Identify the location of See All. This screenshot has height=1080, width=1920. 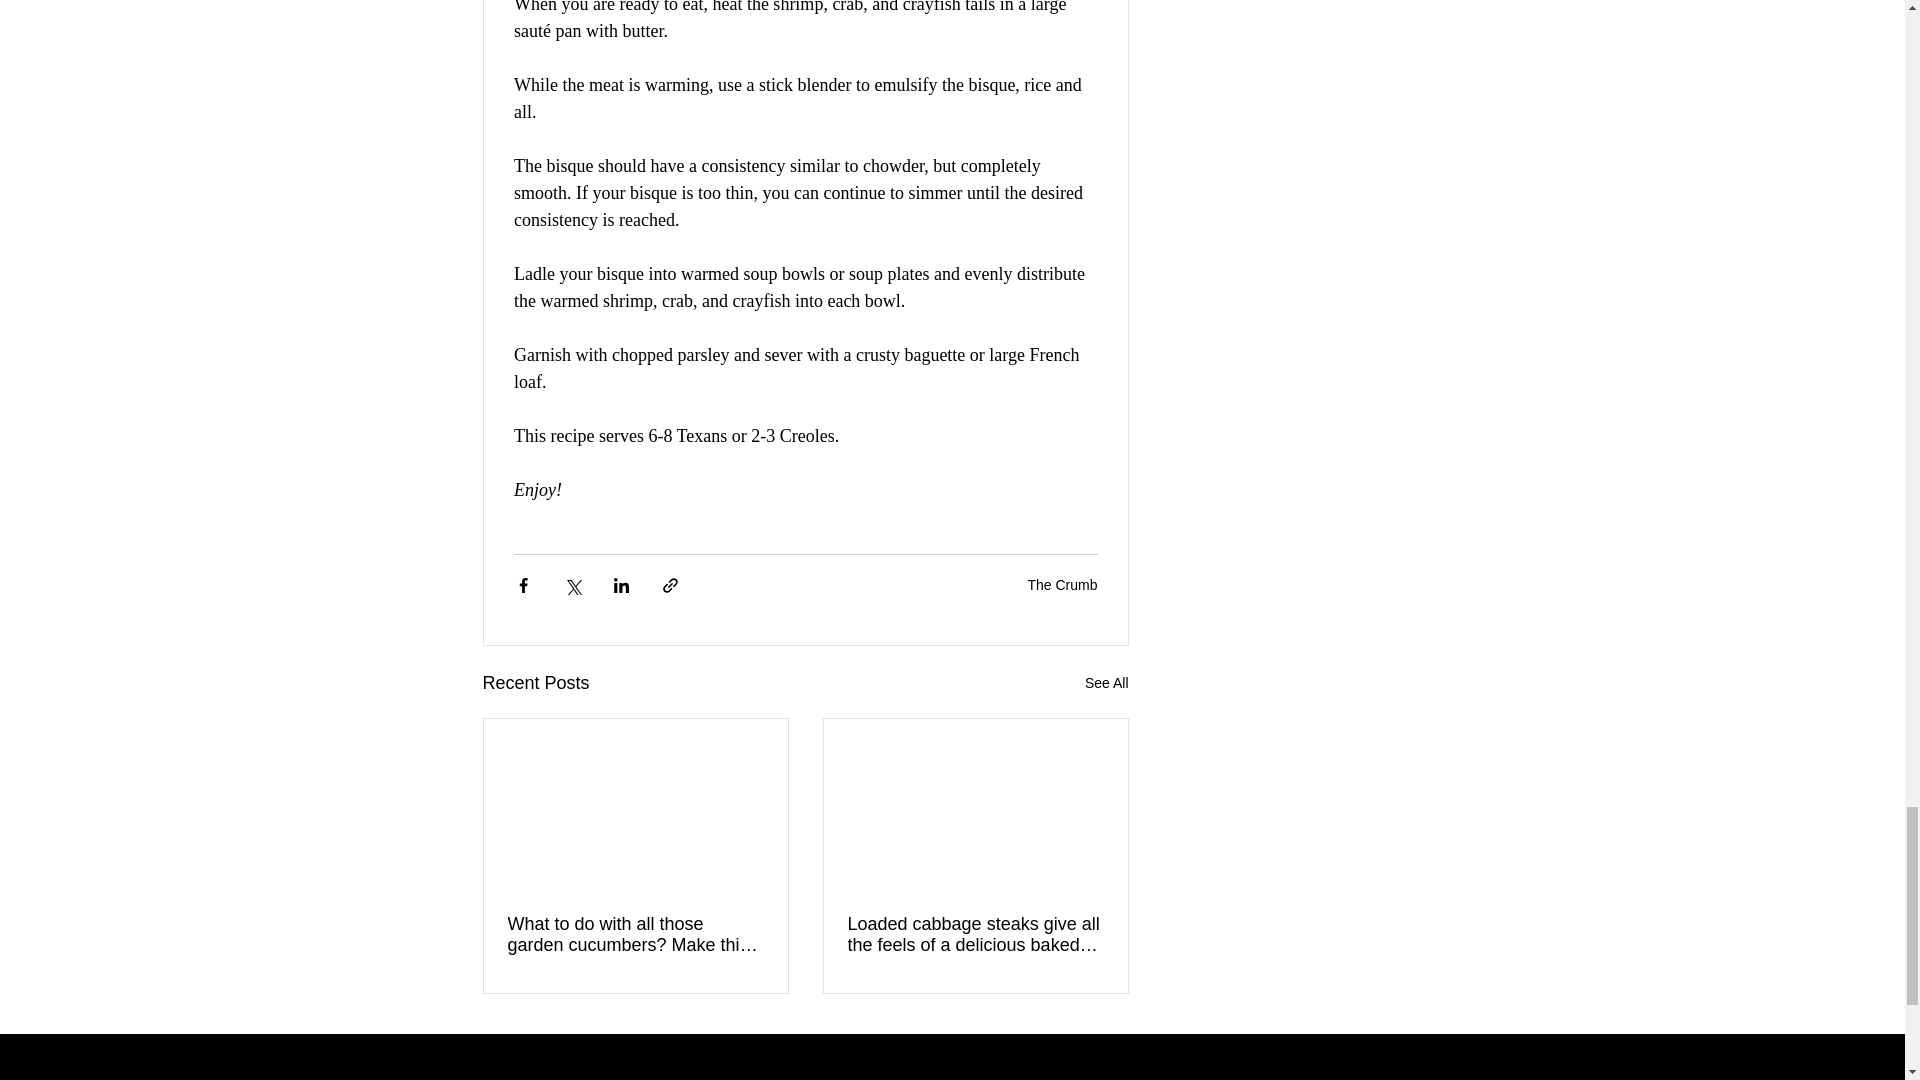
(1106, 682).